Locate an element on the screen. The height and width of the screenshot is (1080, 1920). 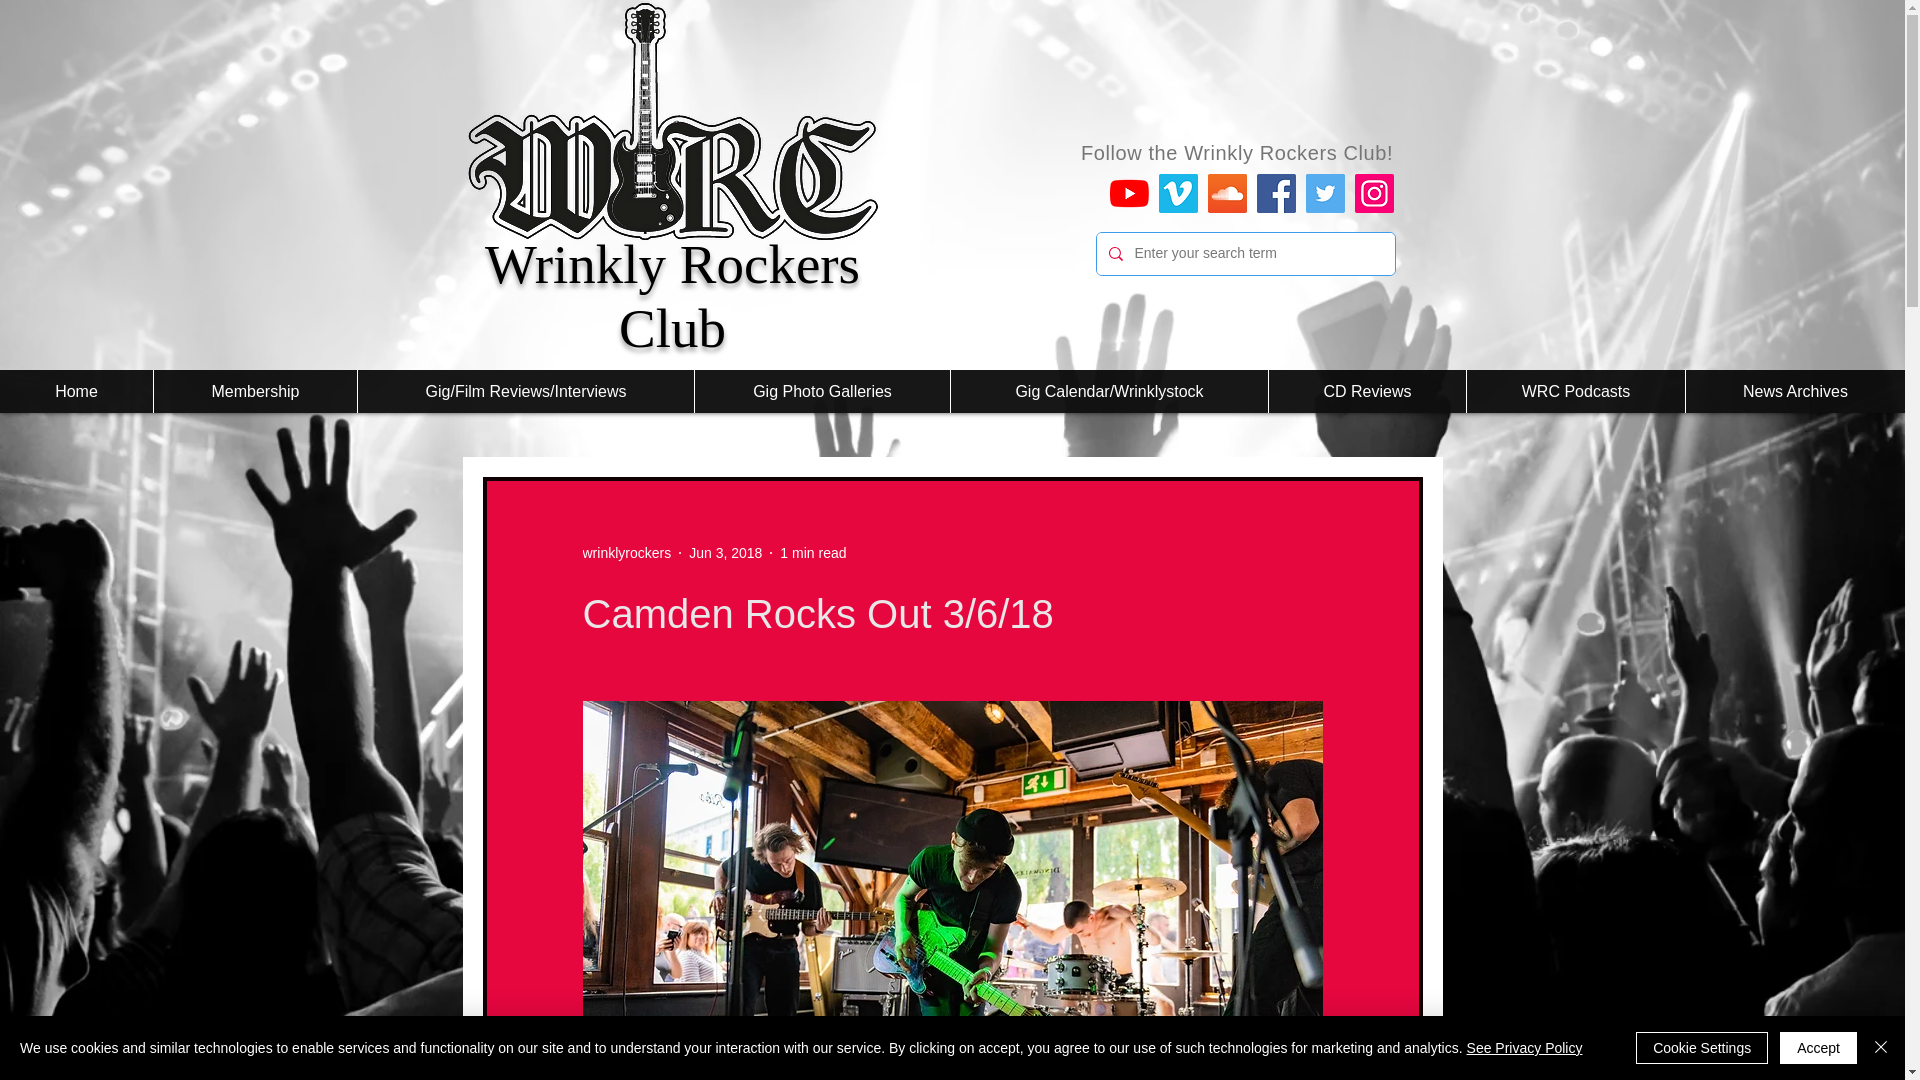
Jun 3, 2018 is located at coordinates (726, 552).